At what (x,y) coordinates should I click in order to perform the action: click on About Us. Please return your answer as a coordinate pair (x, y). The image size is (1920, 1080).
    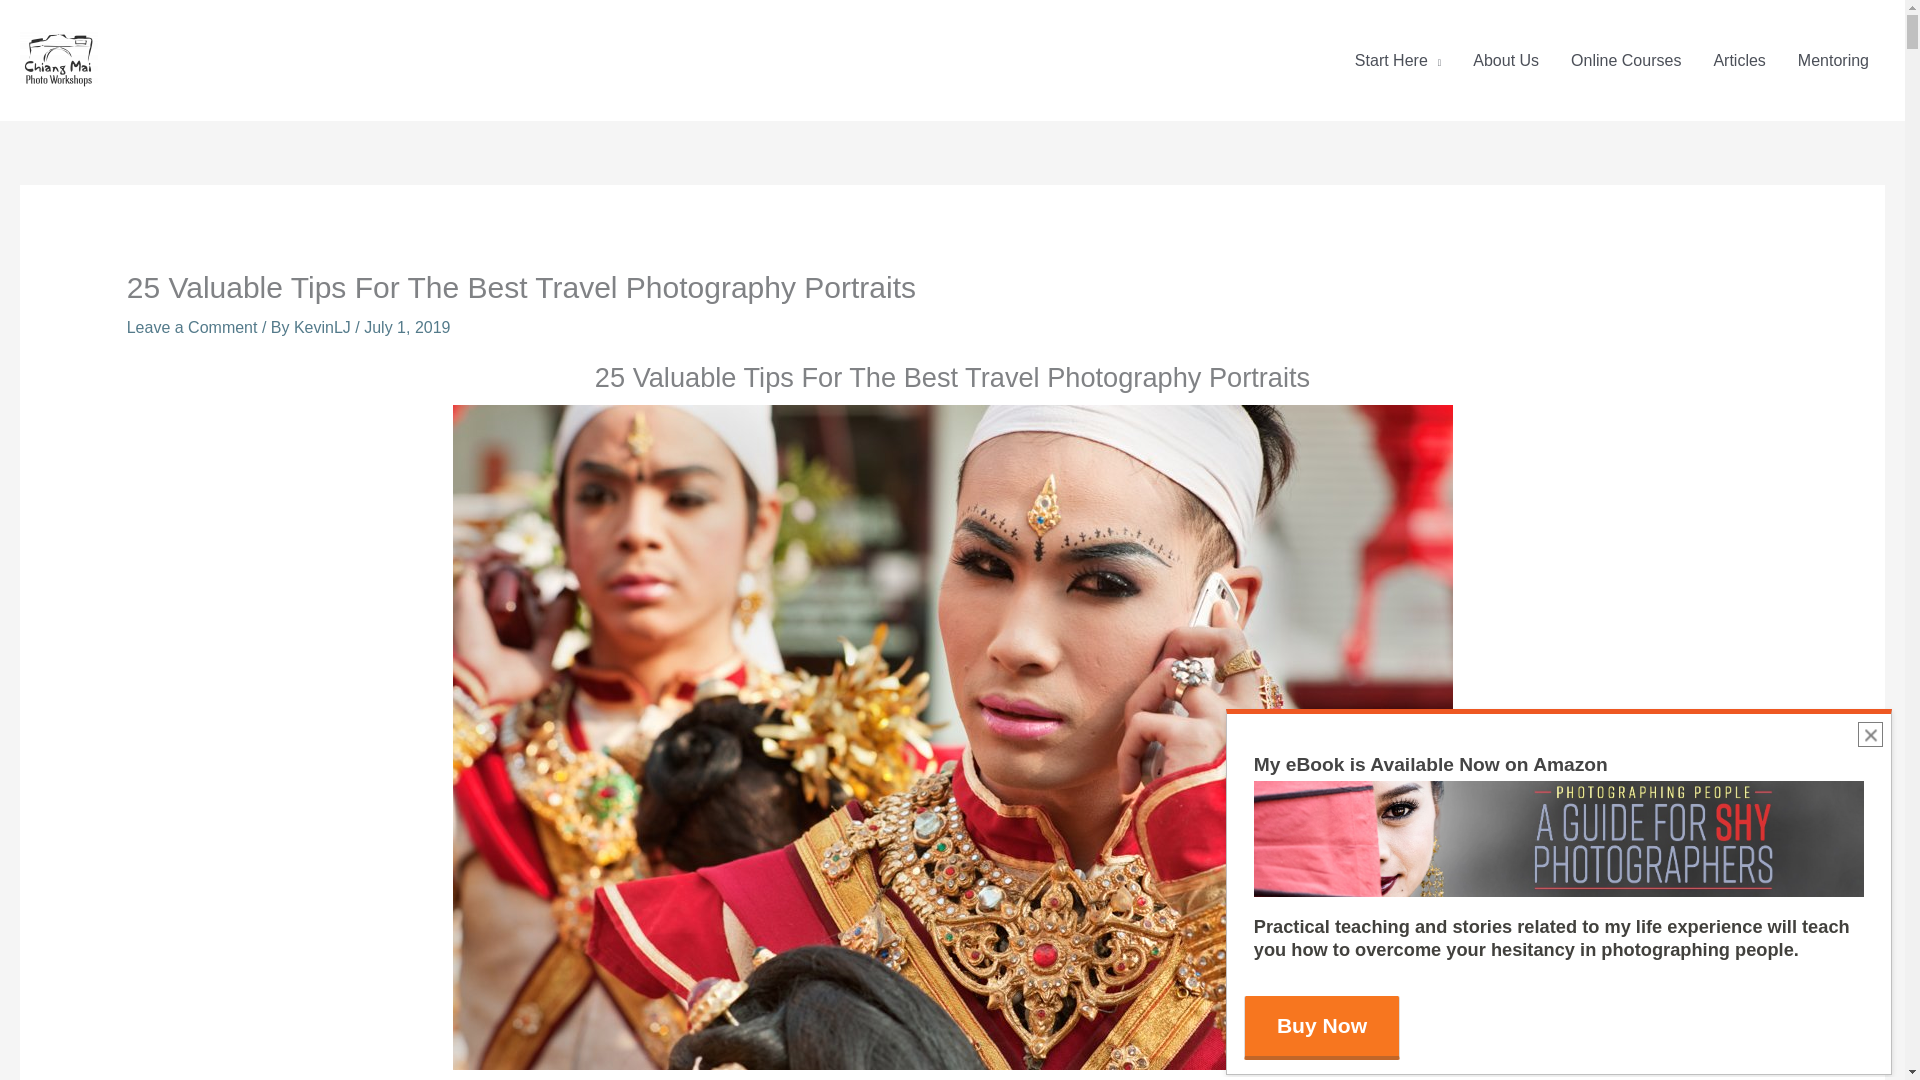
    Looking at the image, I should click on (1506, 60).